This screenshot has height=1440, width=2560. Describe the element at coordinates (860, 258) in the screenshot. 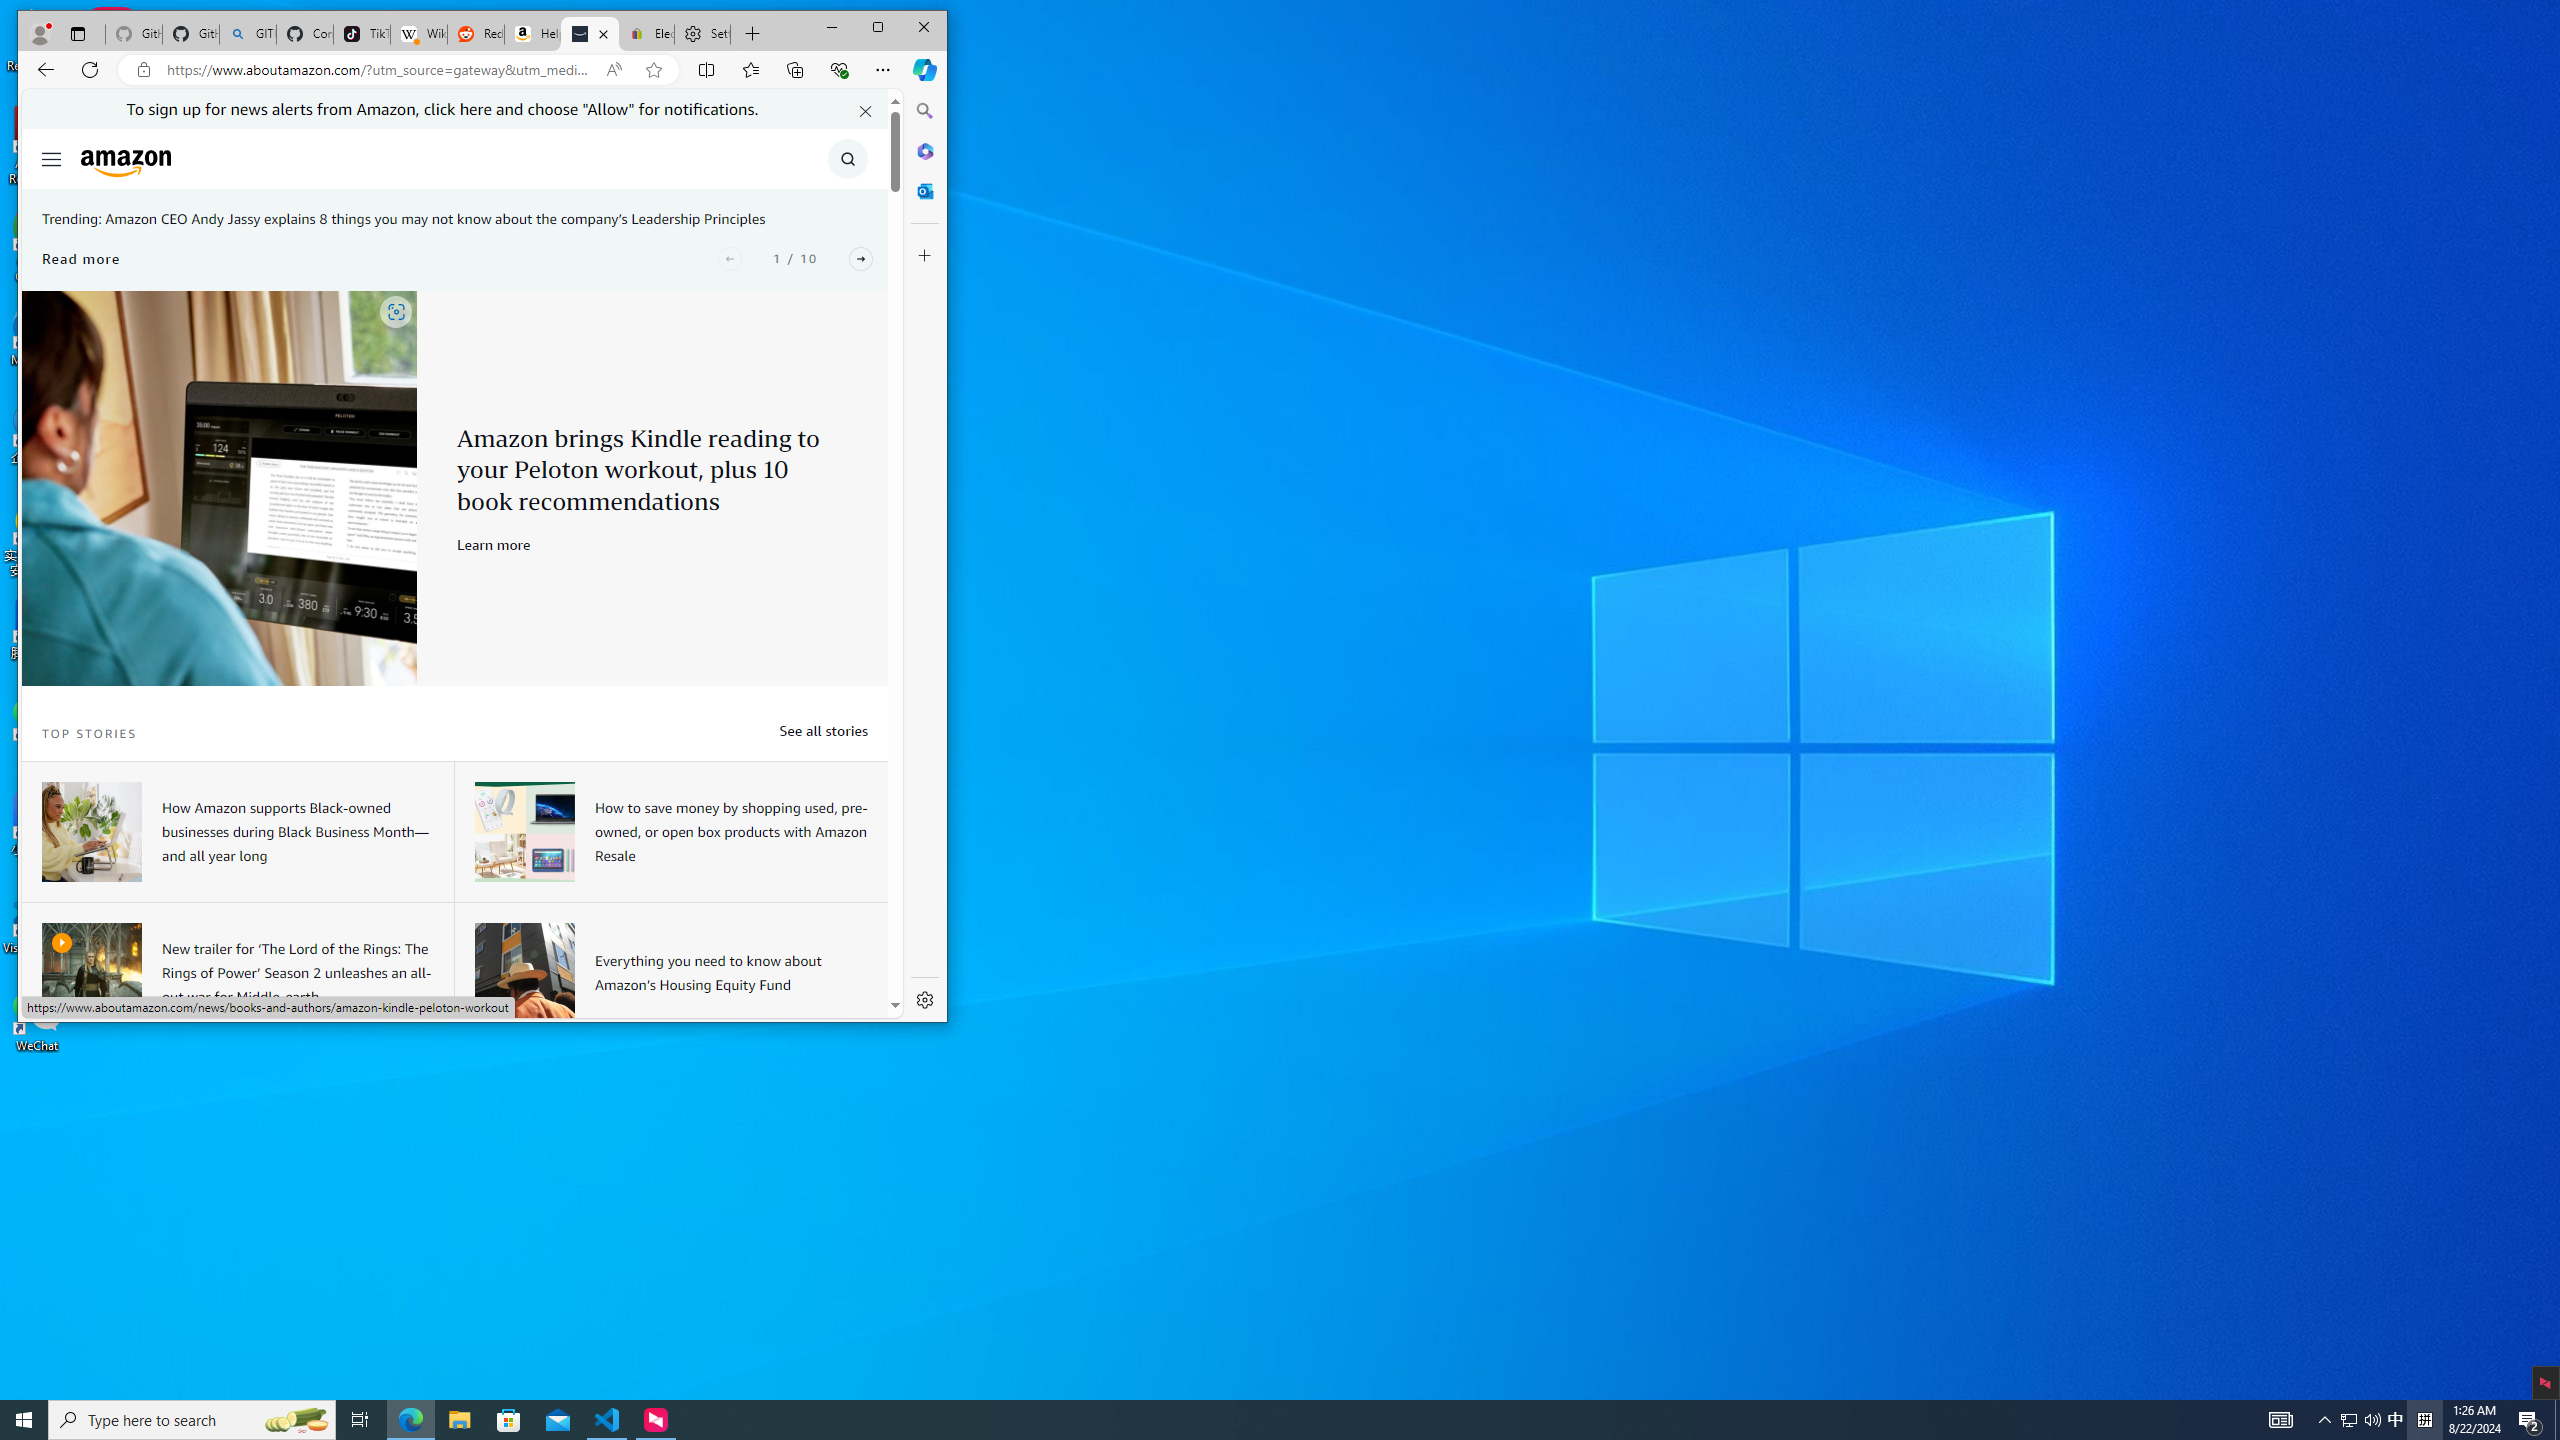

I see `Next` at that location.